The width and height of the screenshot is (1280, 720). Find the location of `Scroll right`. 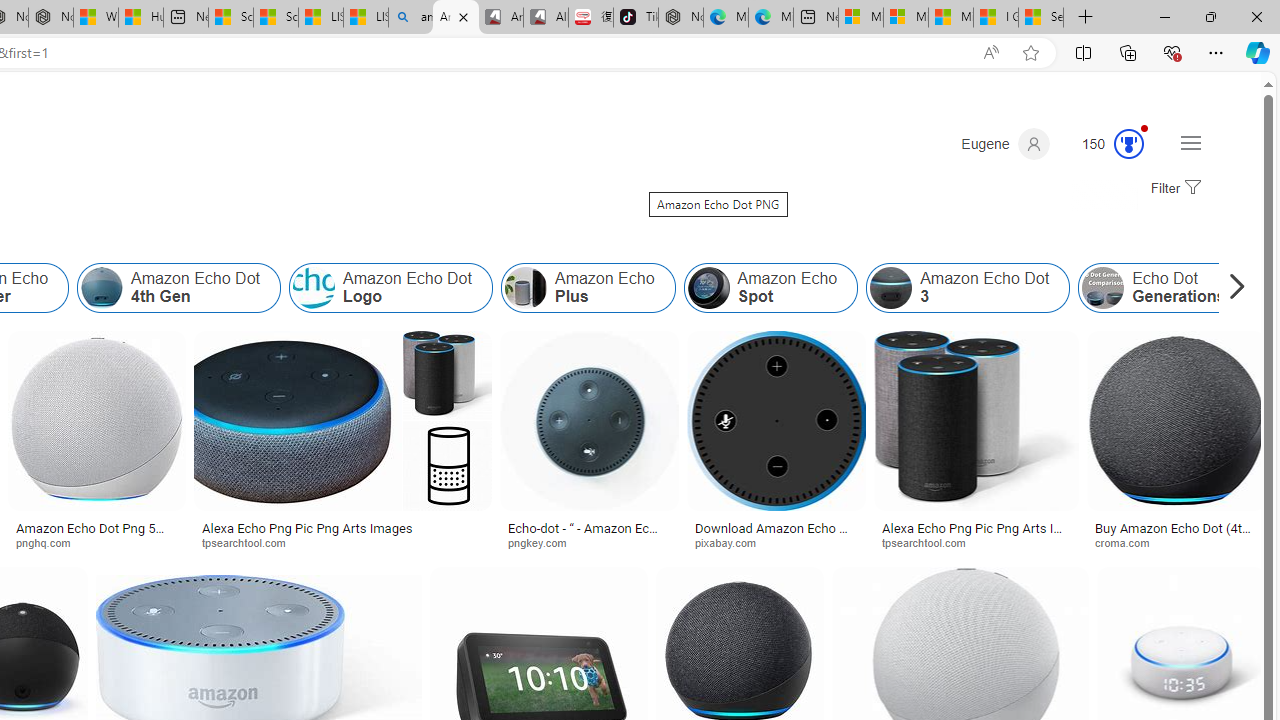

Scroll right is located at coordinates (1232, 288).